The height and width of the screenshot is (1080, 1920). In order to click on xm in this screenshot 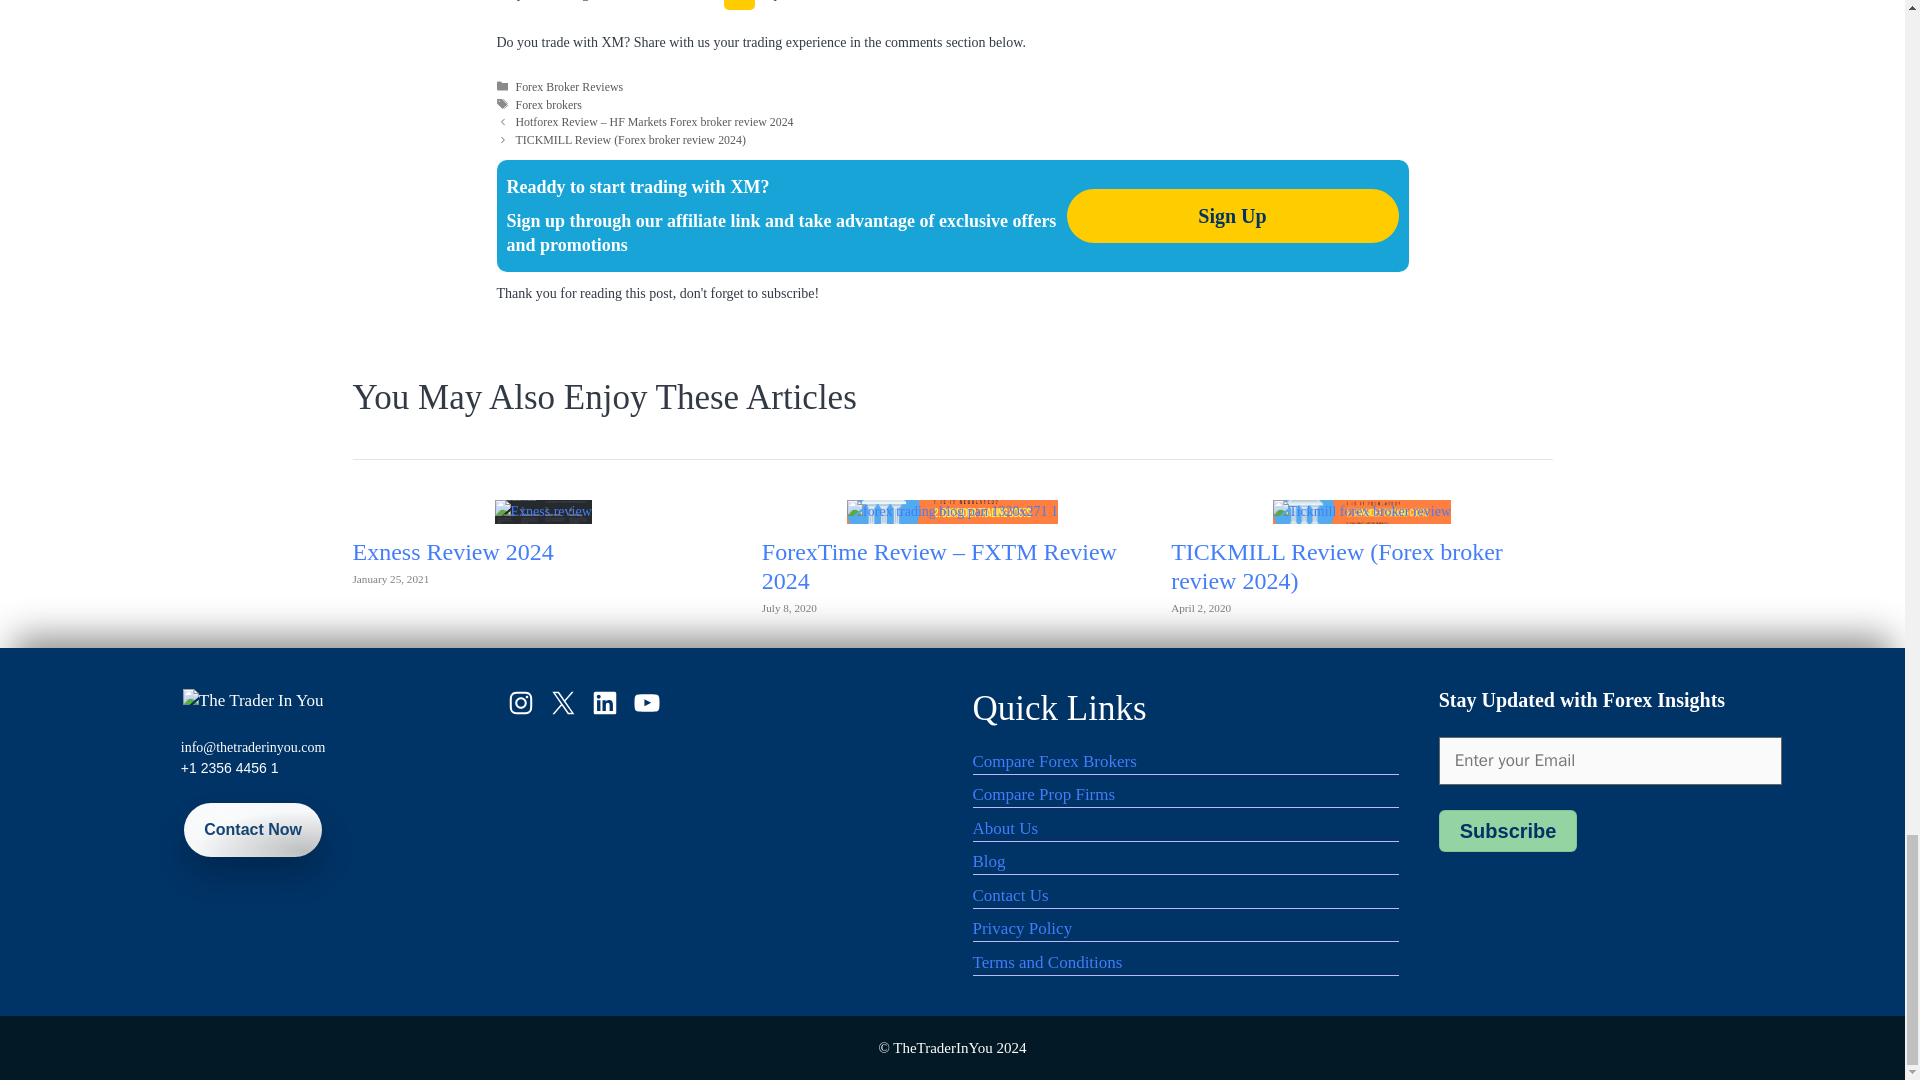, I will do `click(738, 4)`.